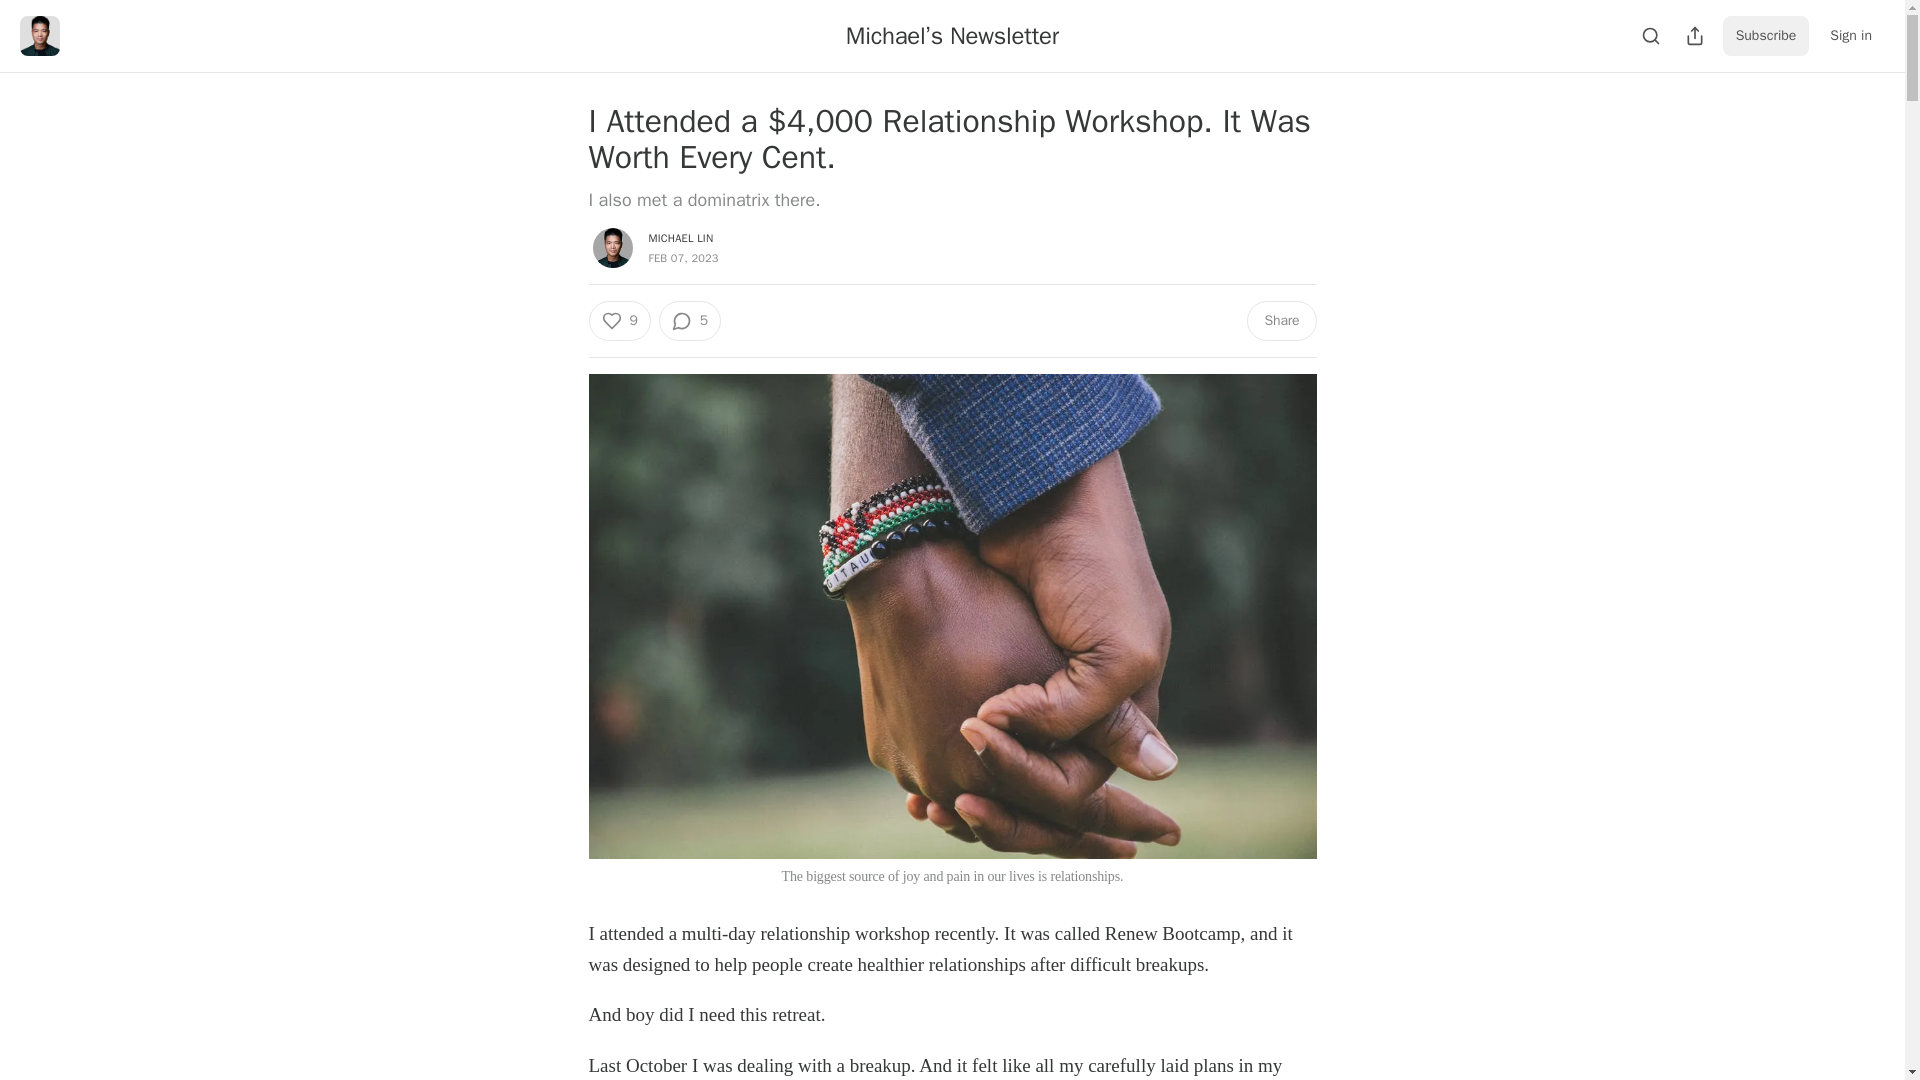 The height and width of the screenshot is (1080, 1920). Describe the element at coordinates (1280, 321) in the screenshot. I see `Share` at that location.